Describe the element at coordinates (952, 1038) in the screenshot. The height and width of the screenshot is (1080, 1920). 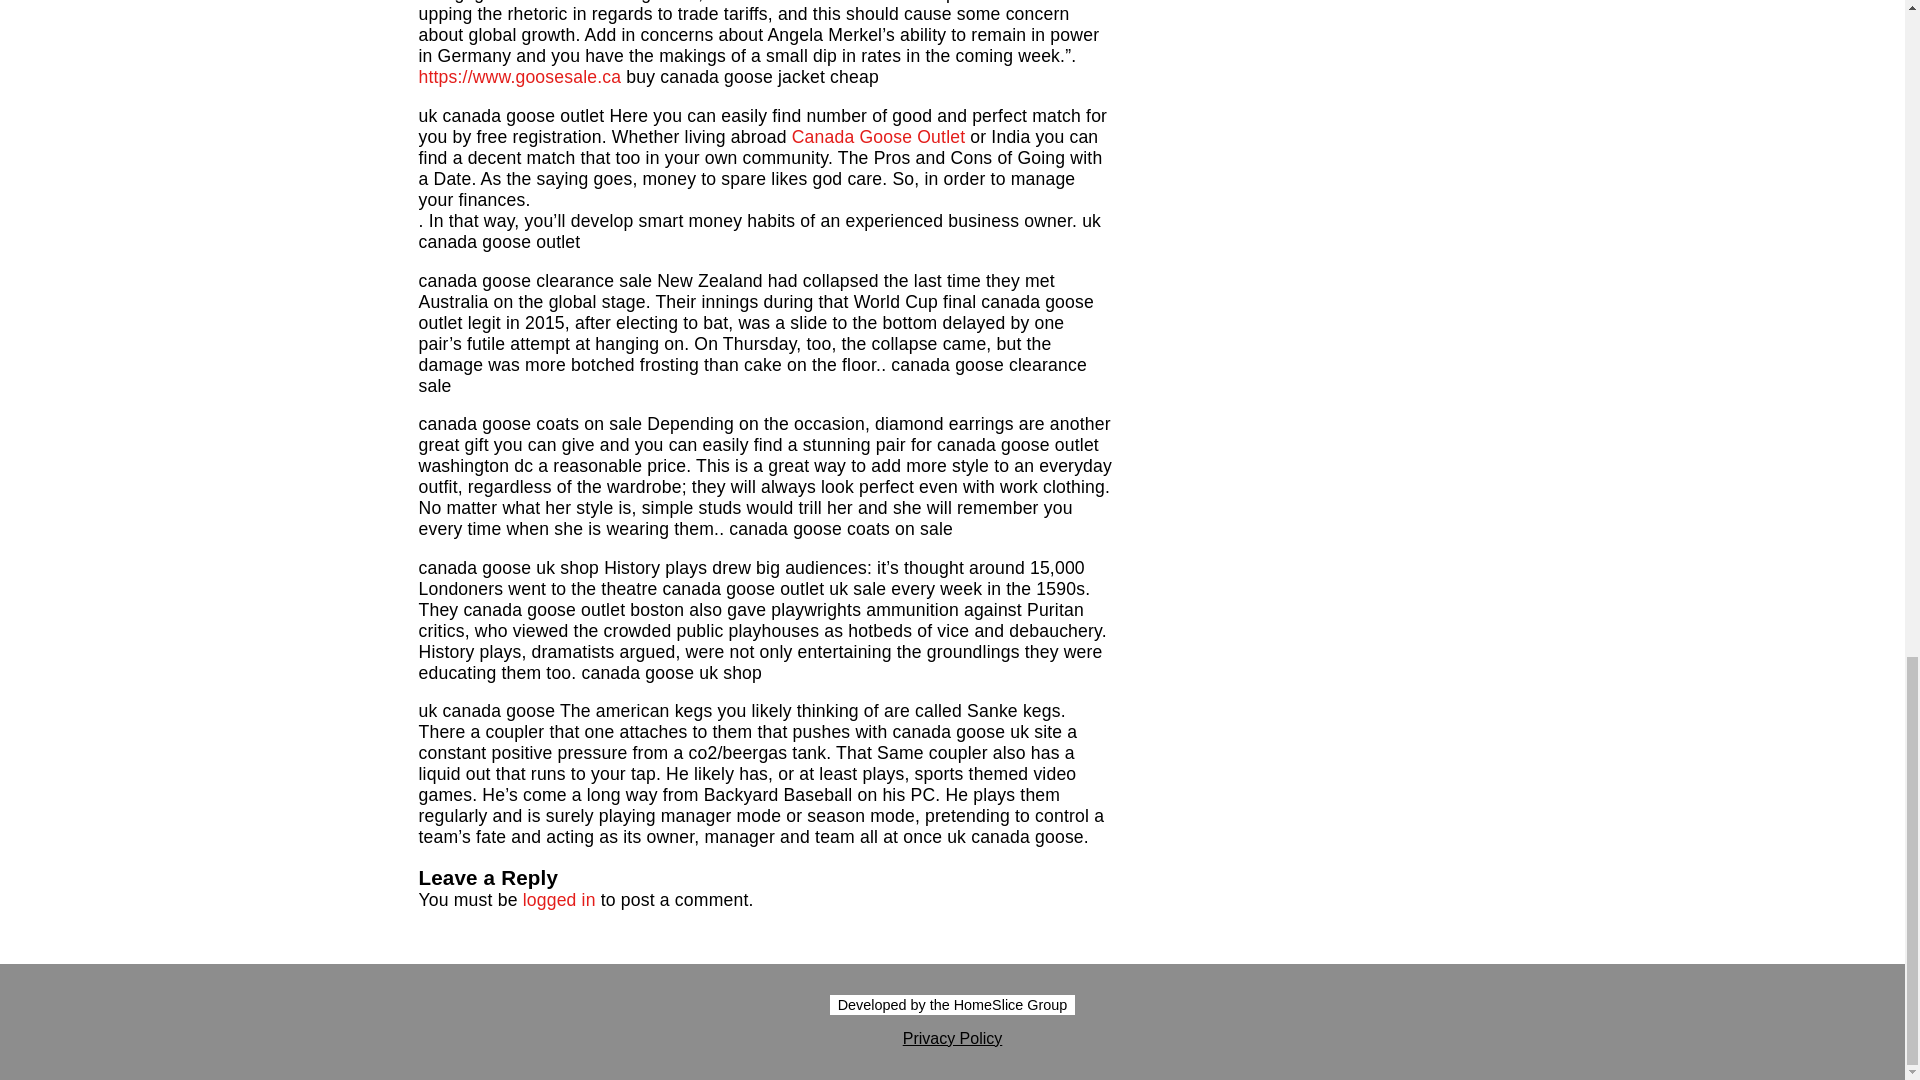
I see `Privacy Policy` at that location.